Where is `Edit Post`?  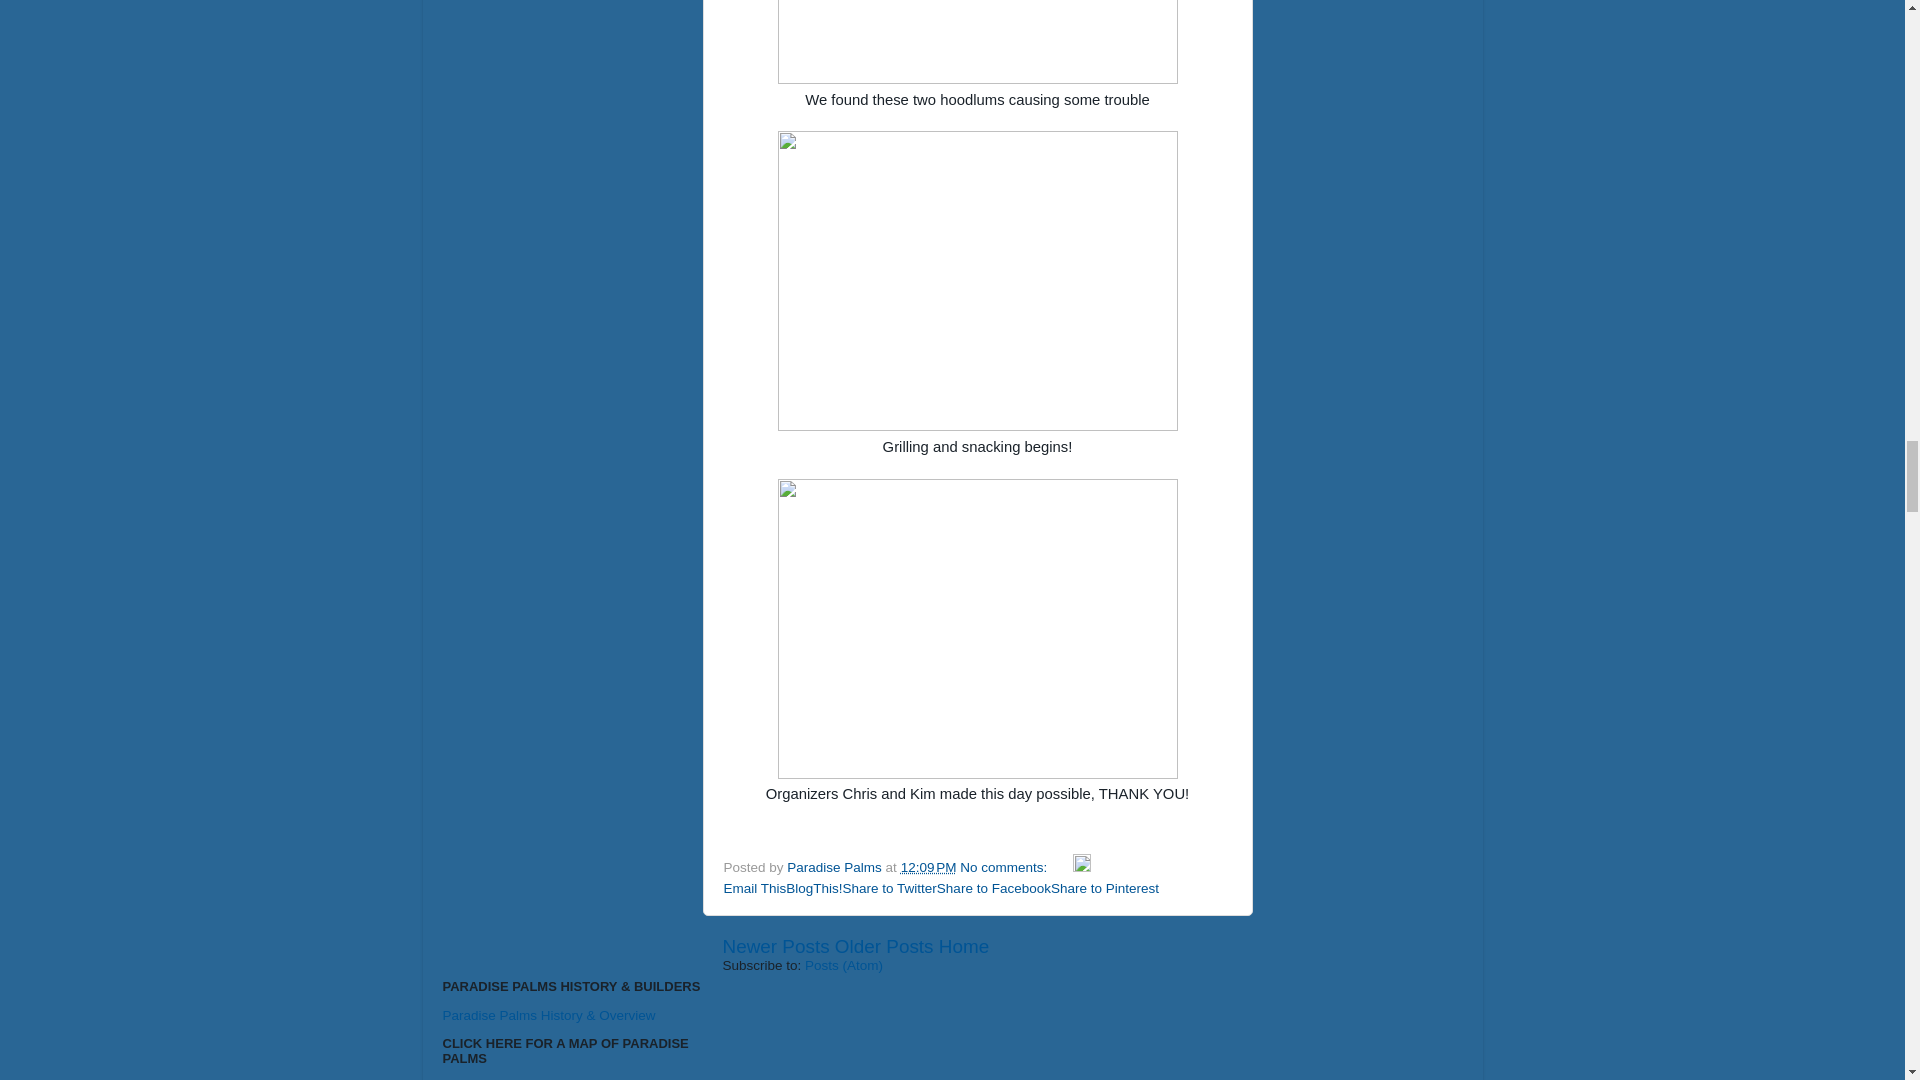 Edit Post is located at coordinates (1082, 866).